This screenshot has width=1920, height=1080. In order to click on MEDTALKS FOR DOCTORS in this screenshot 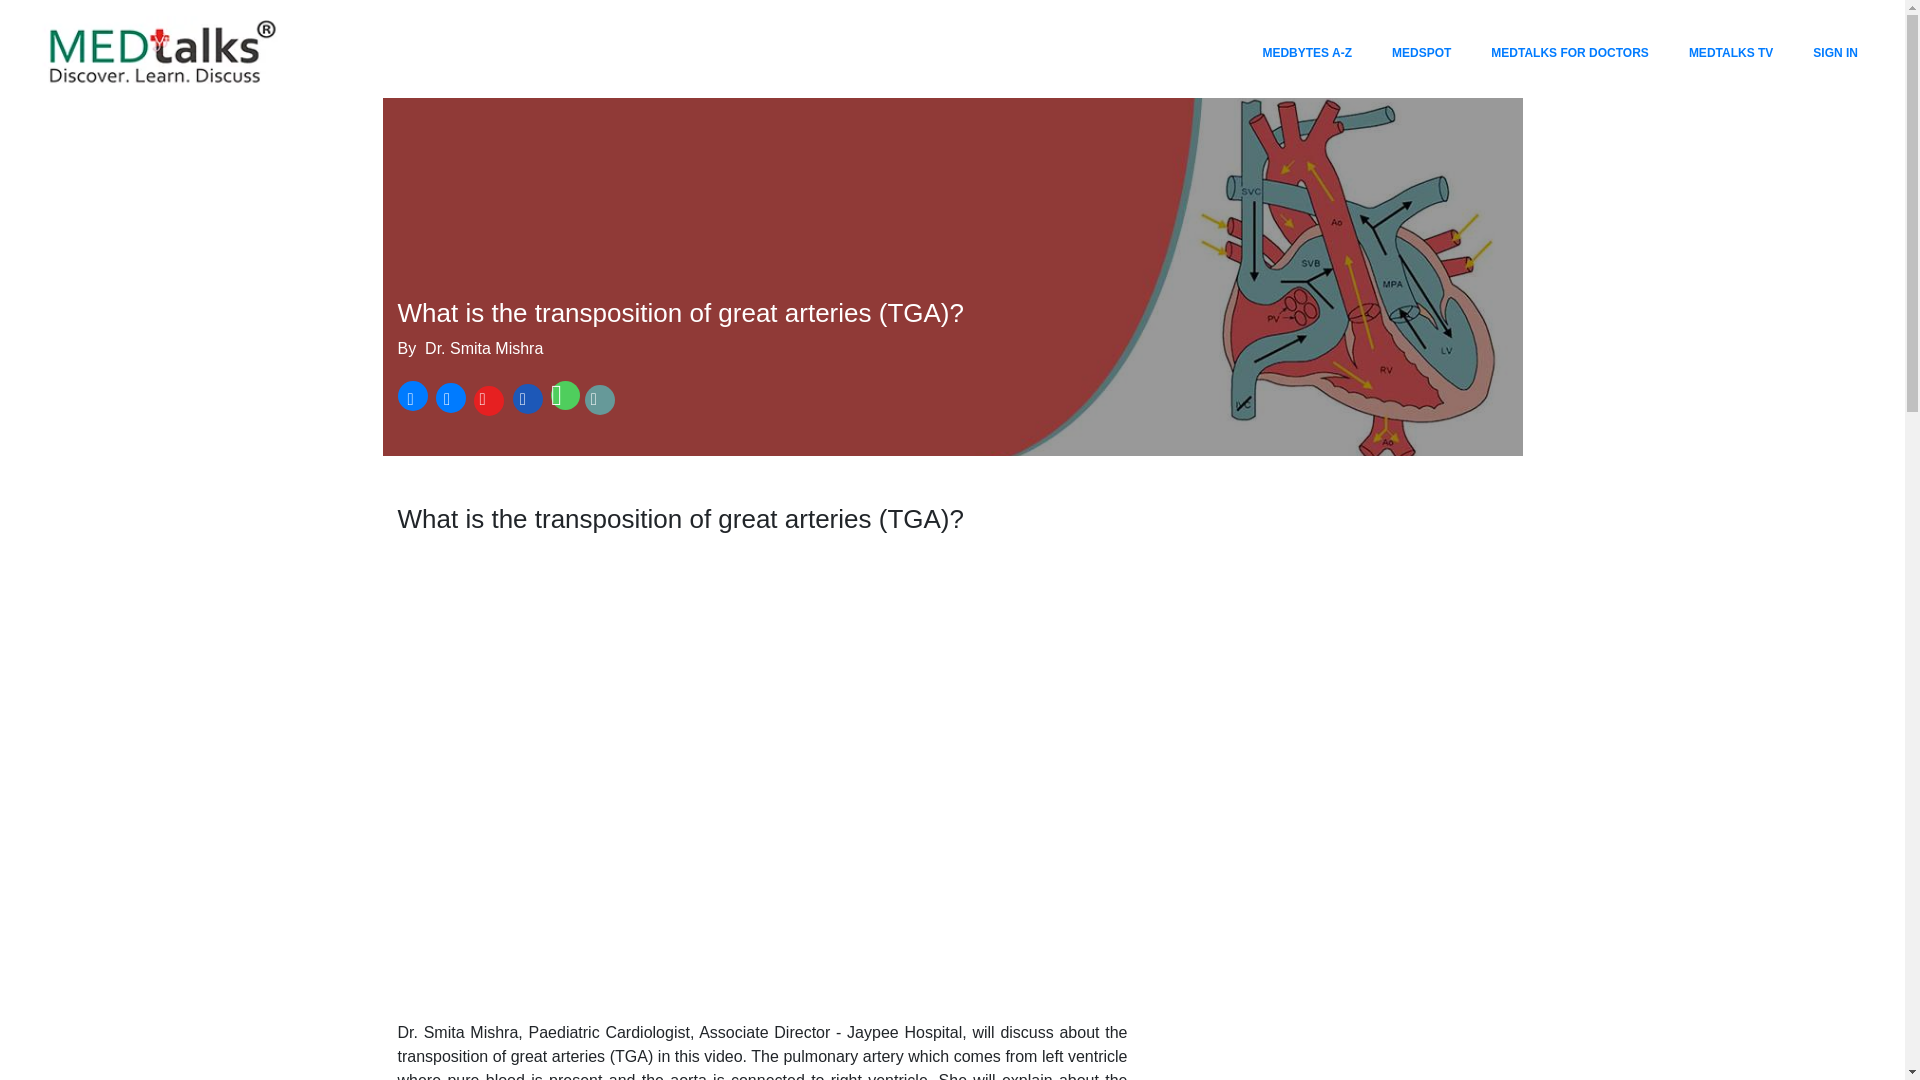, I will do `click(1569, 52)`.